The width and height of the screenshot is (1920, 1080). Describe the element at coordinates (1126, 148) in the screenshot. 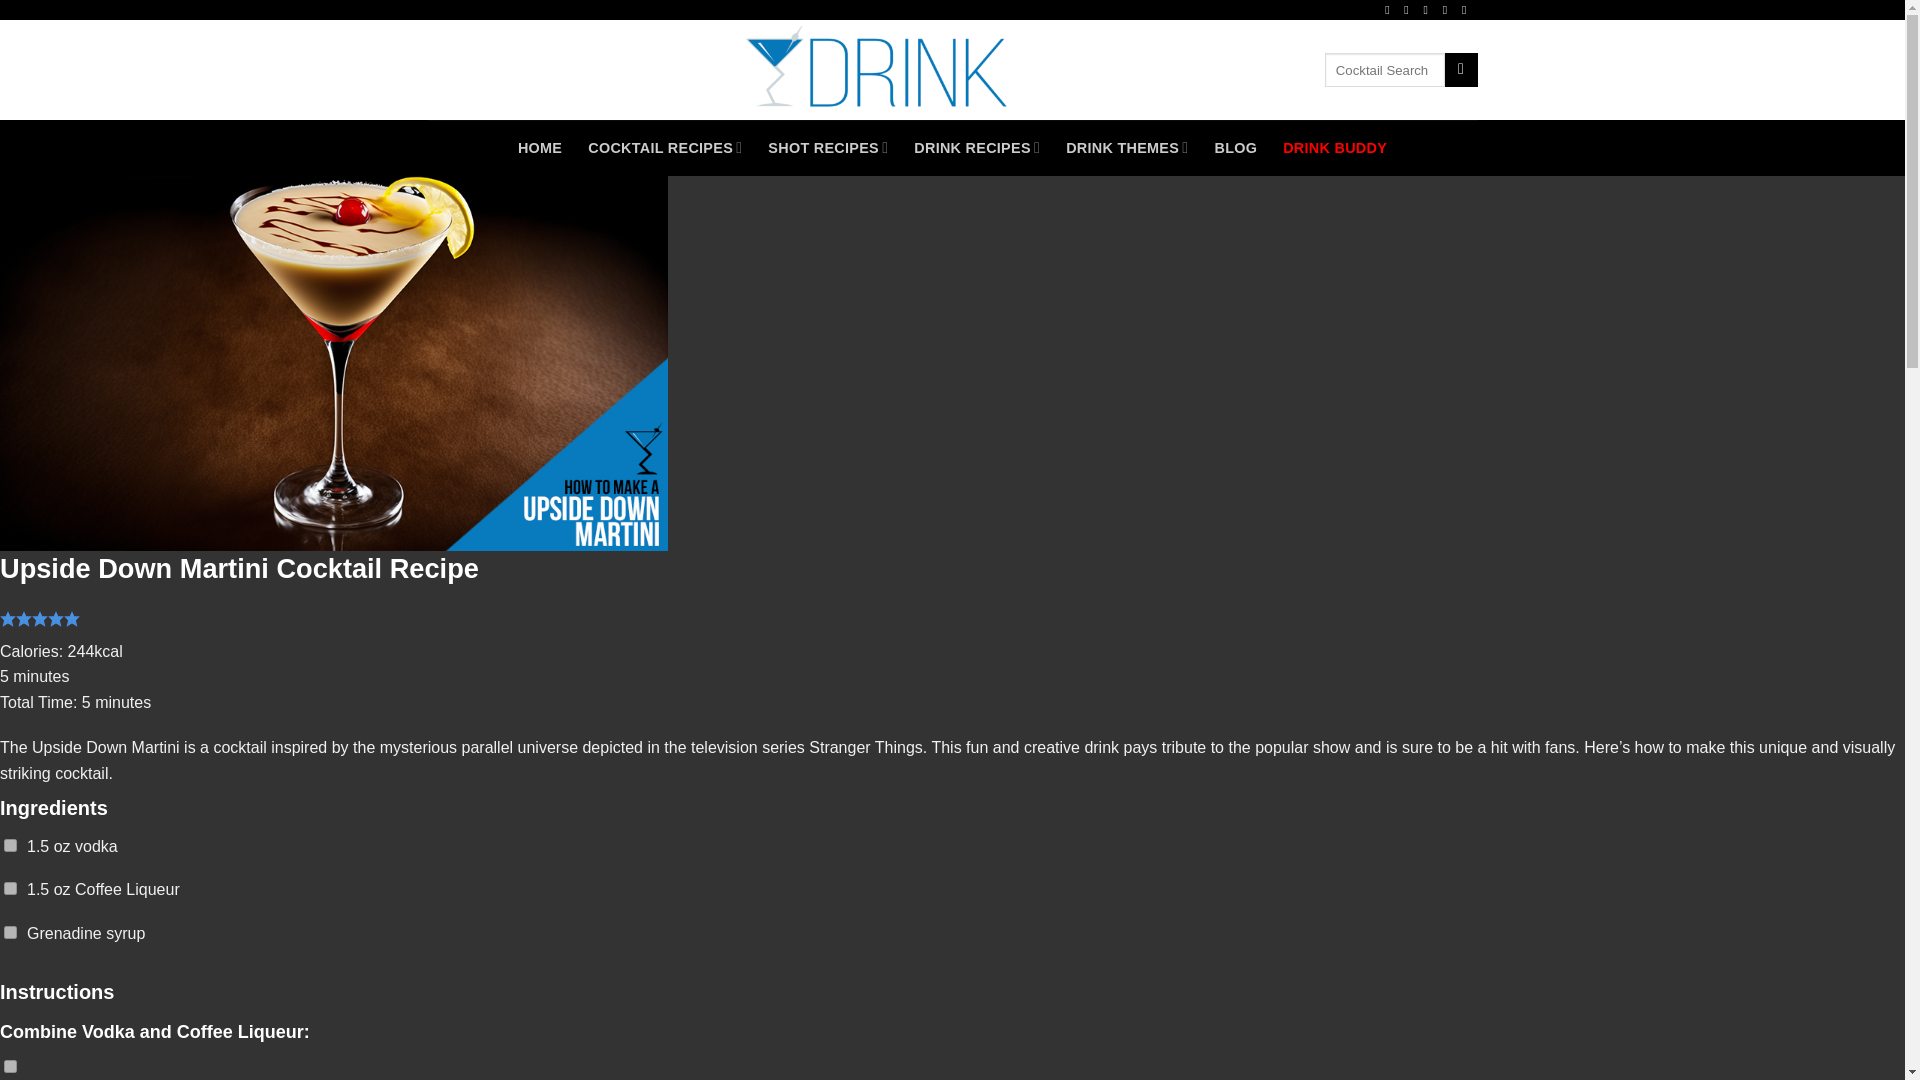

I see `DRINK THEMES` at that location.